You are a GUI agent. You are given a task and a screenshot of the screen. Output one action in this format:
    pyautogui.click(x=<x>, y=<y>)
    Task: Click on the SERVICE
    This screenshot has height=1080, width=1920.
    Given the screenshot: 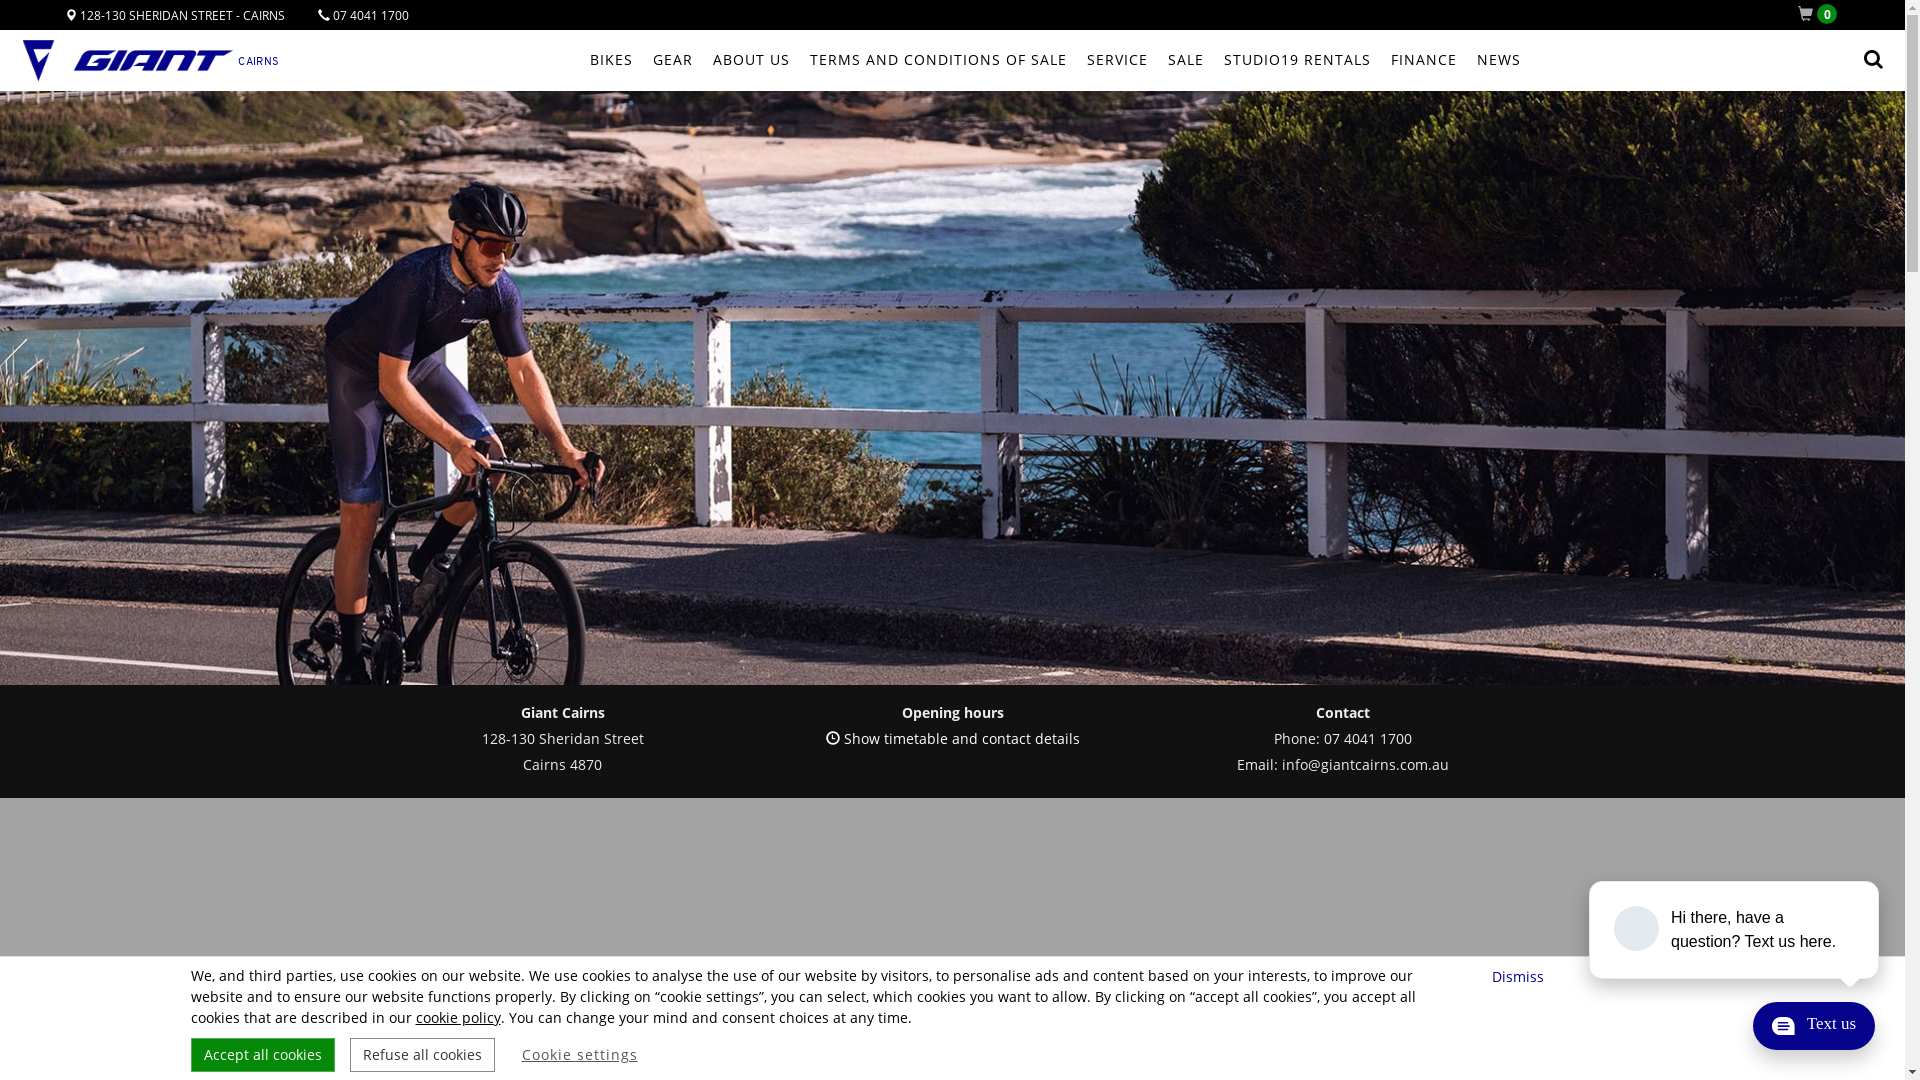 What is the action you would take?
    pyautogui.click(x=1116, y=60)
    